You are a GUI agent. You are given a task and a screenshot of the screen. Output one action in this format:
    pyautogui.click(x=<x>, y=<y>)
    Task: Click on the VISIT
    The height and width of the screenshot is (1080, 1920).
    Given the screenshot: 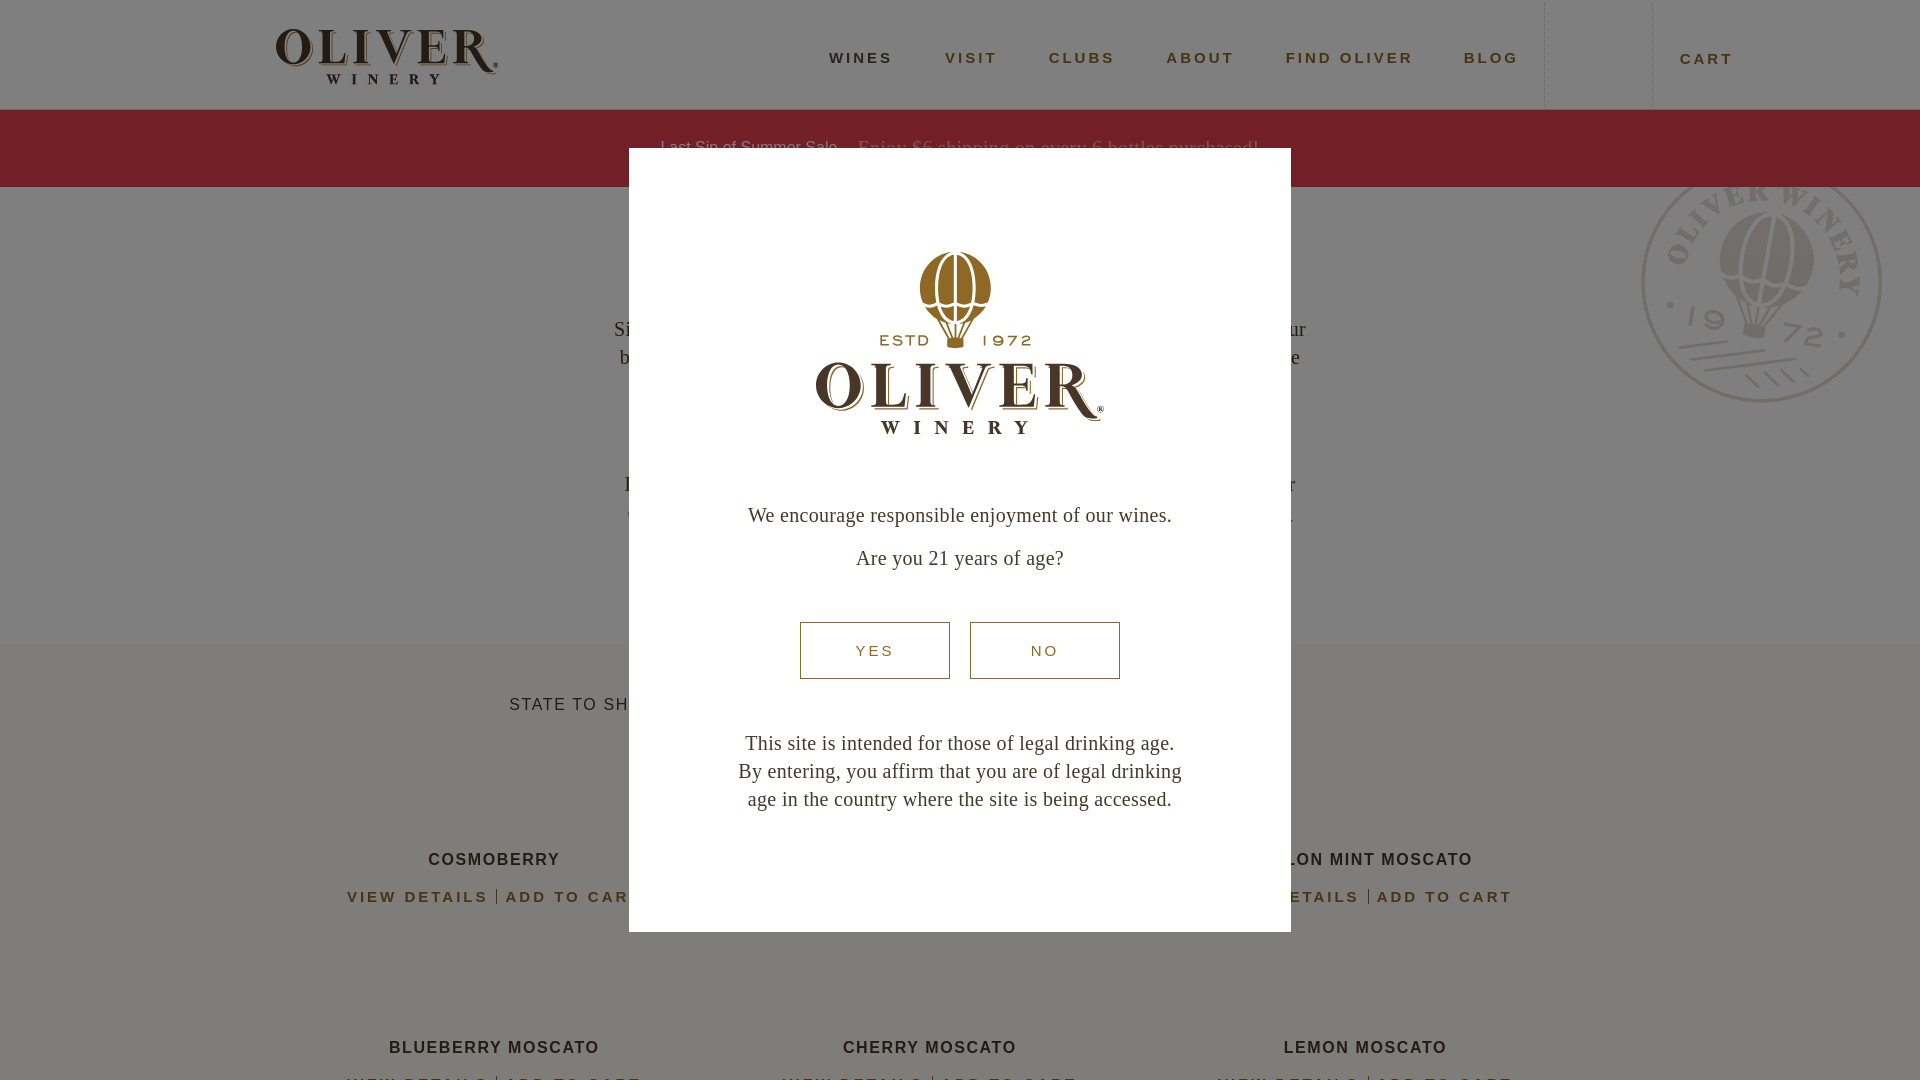 What is the action you would take?
    pyautogui.click(x=971, y=58)
    